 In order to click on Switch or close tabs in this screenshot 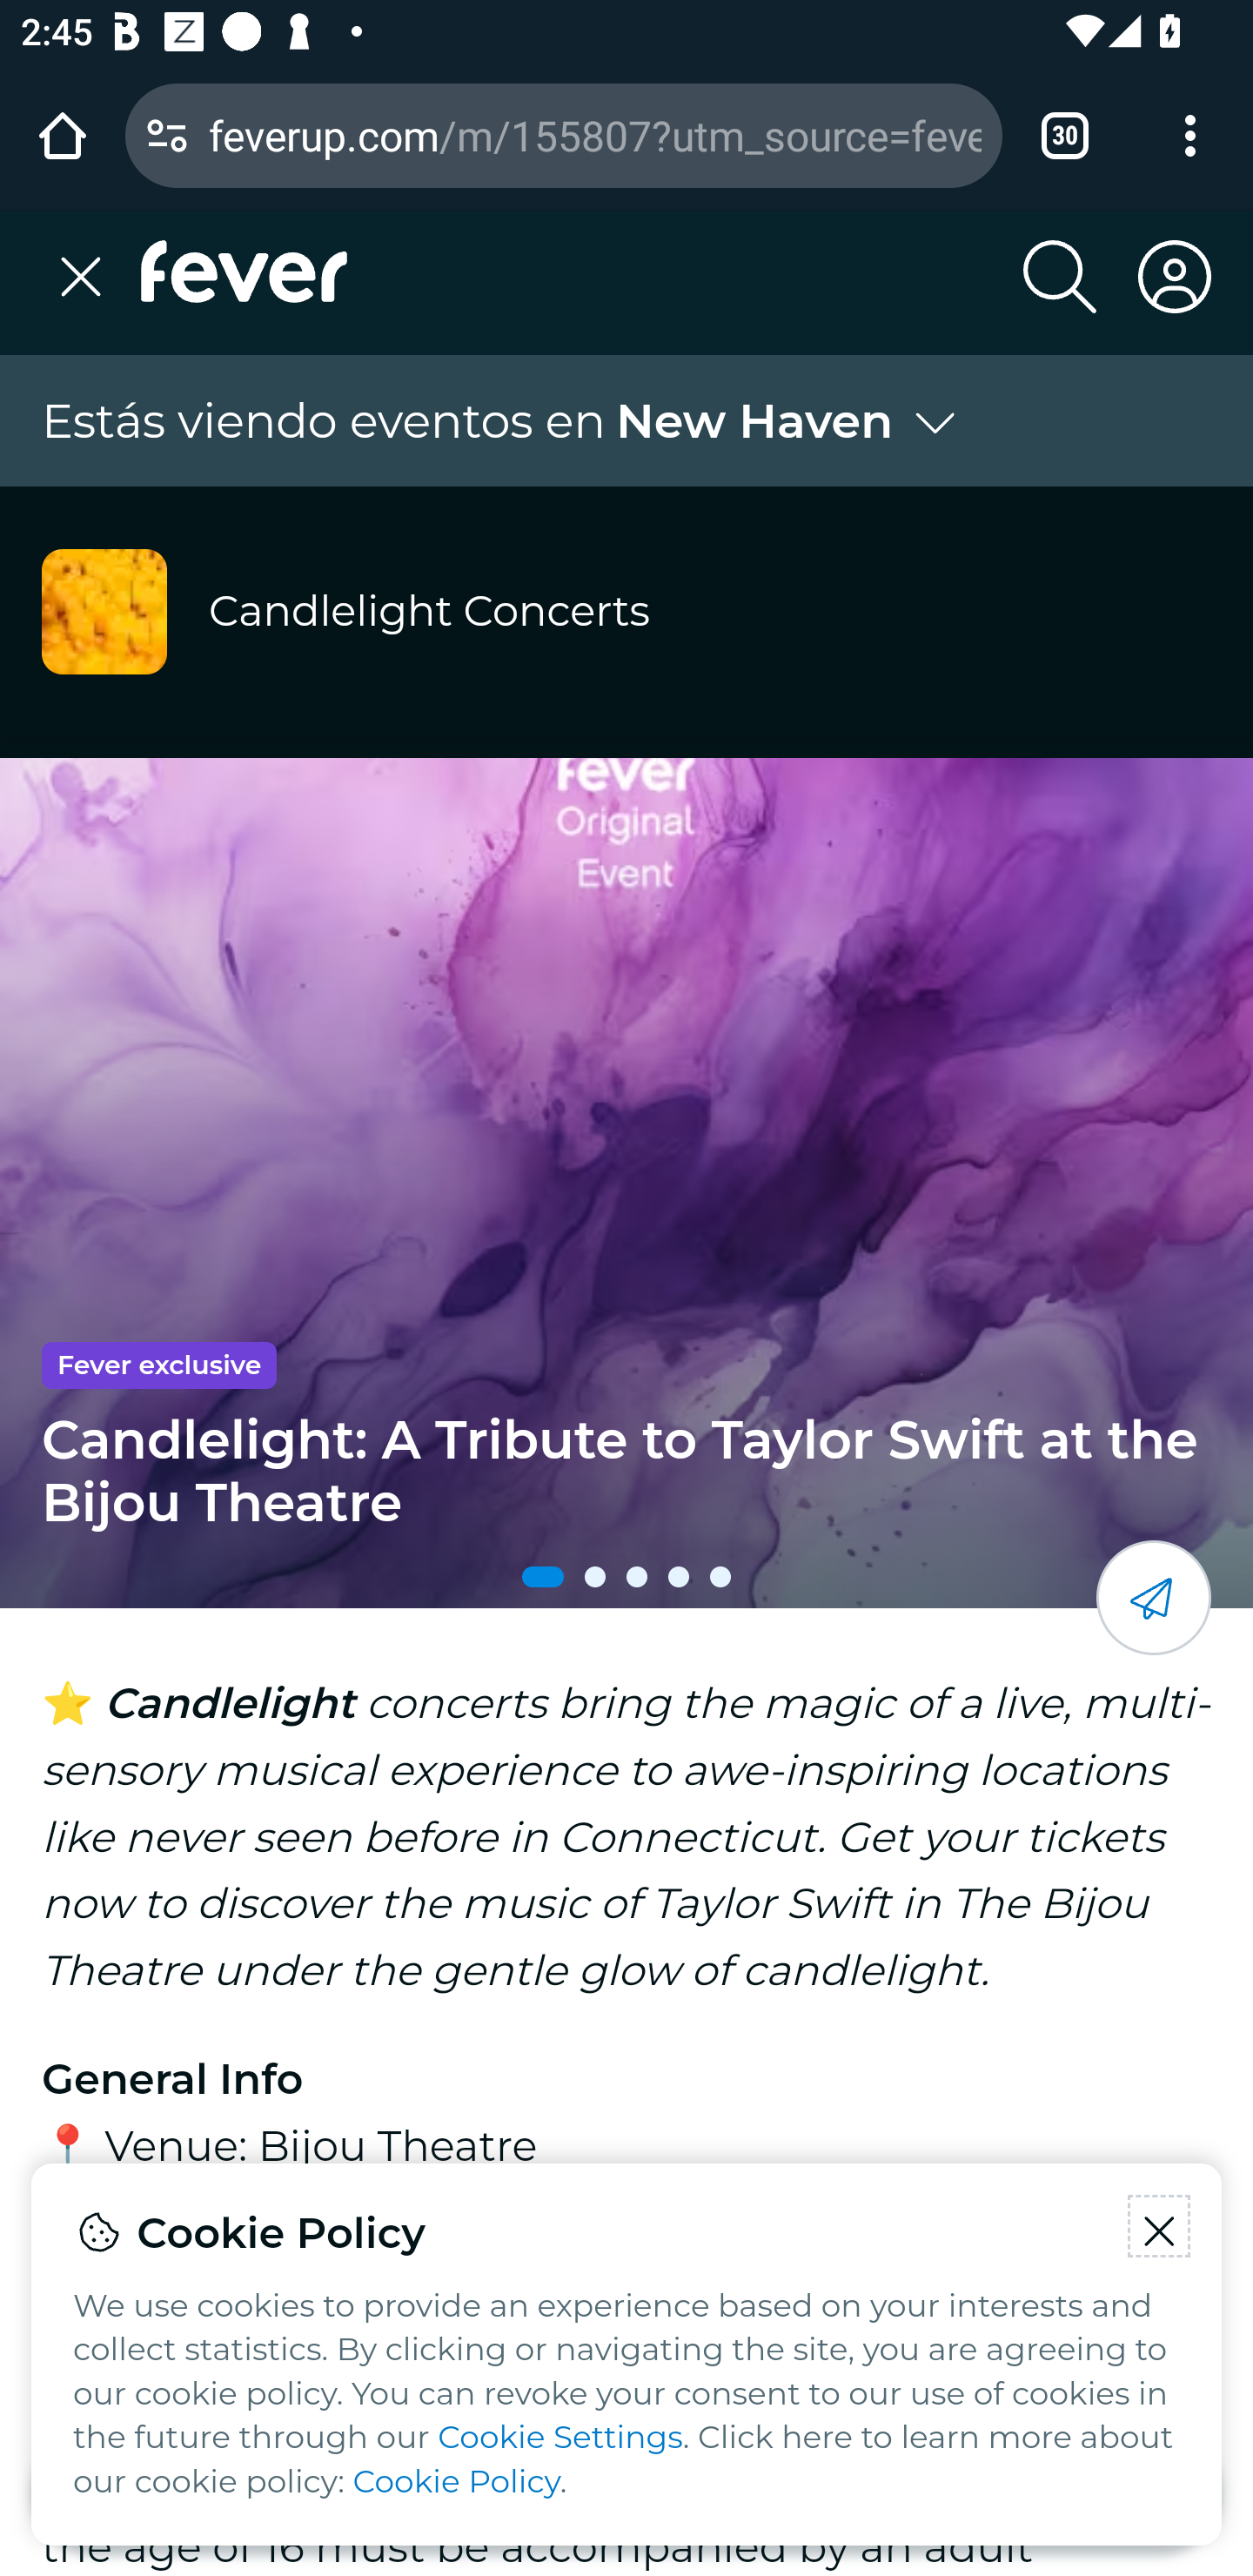, I will do `click(1065, 135)`.